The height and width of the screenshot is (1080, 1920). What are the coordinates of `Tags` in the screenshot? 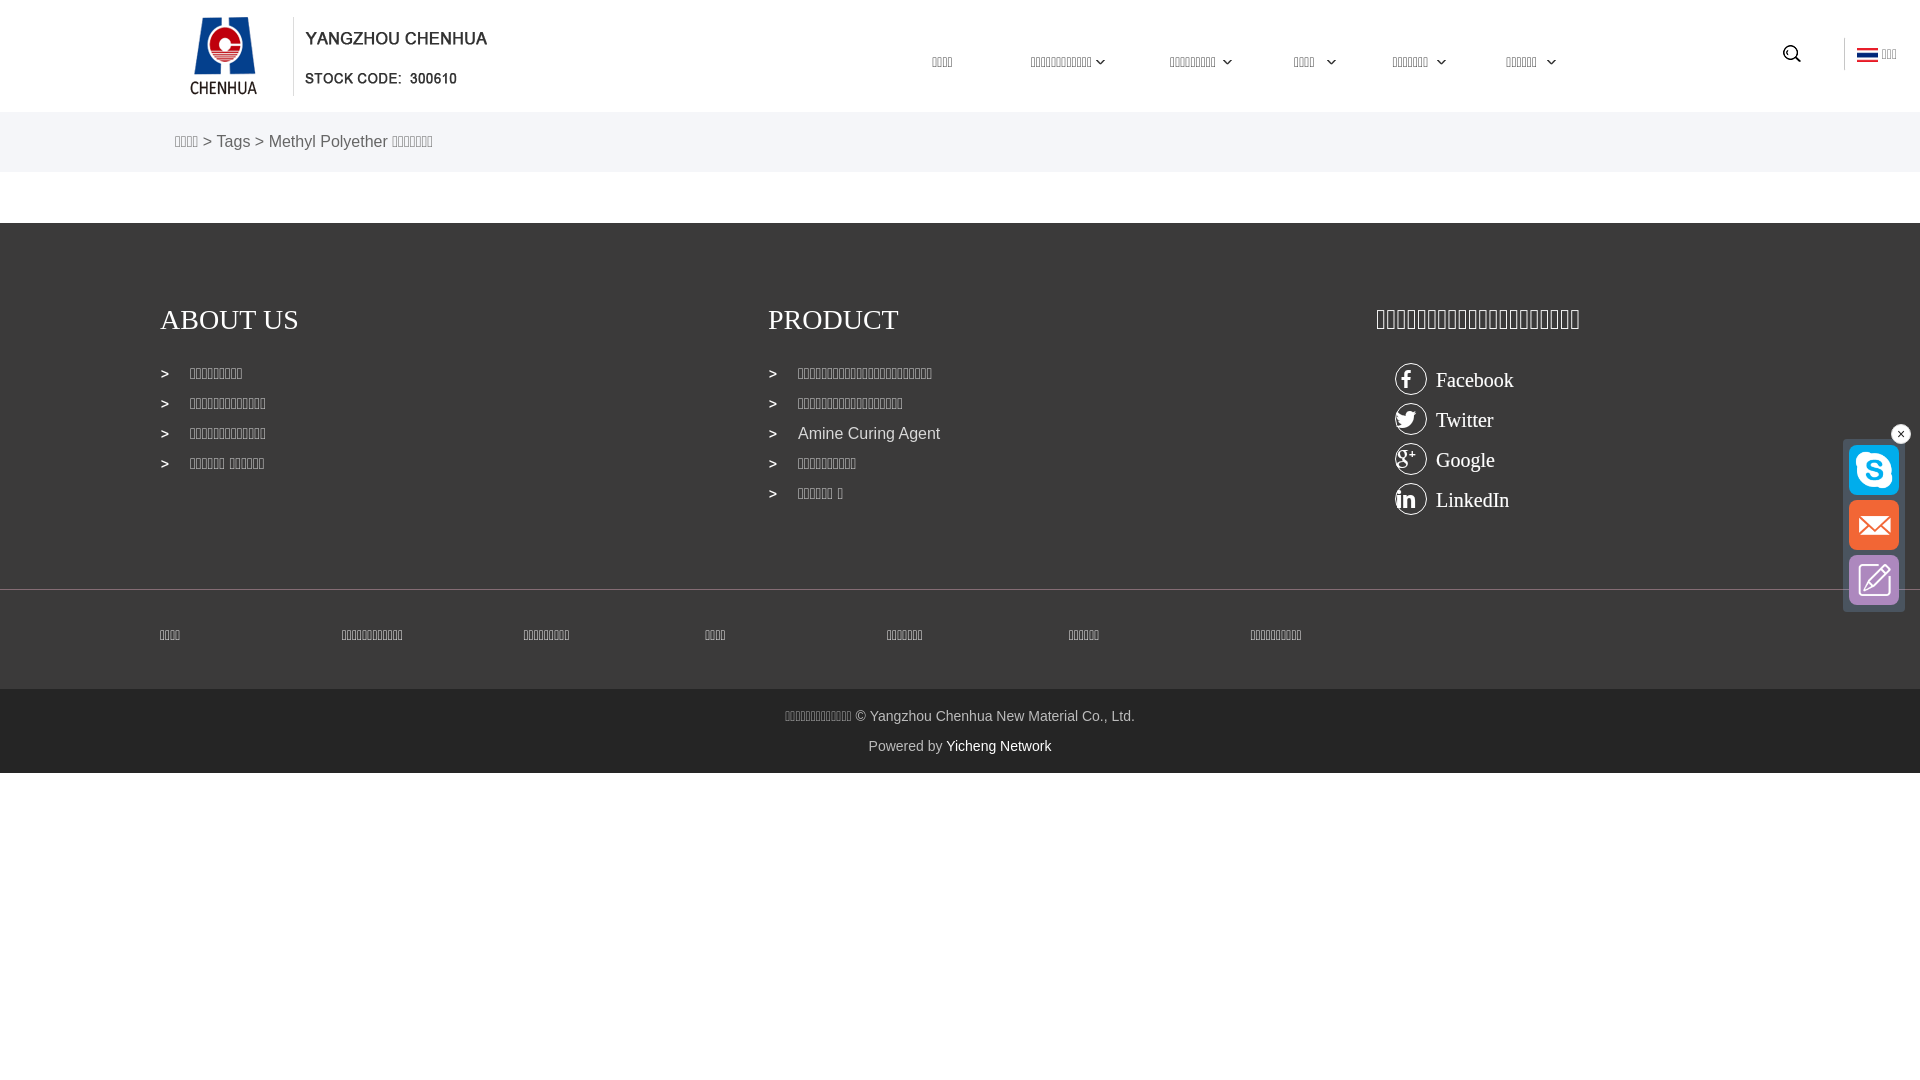 It's located at (234, 142).